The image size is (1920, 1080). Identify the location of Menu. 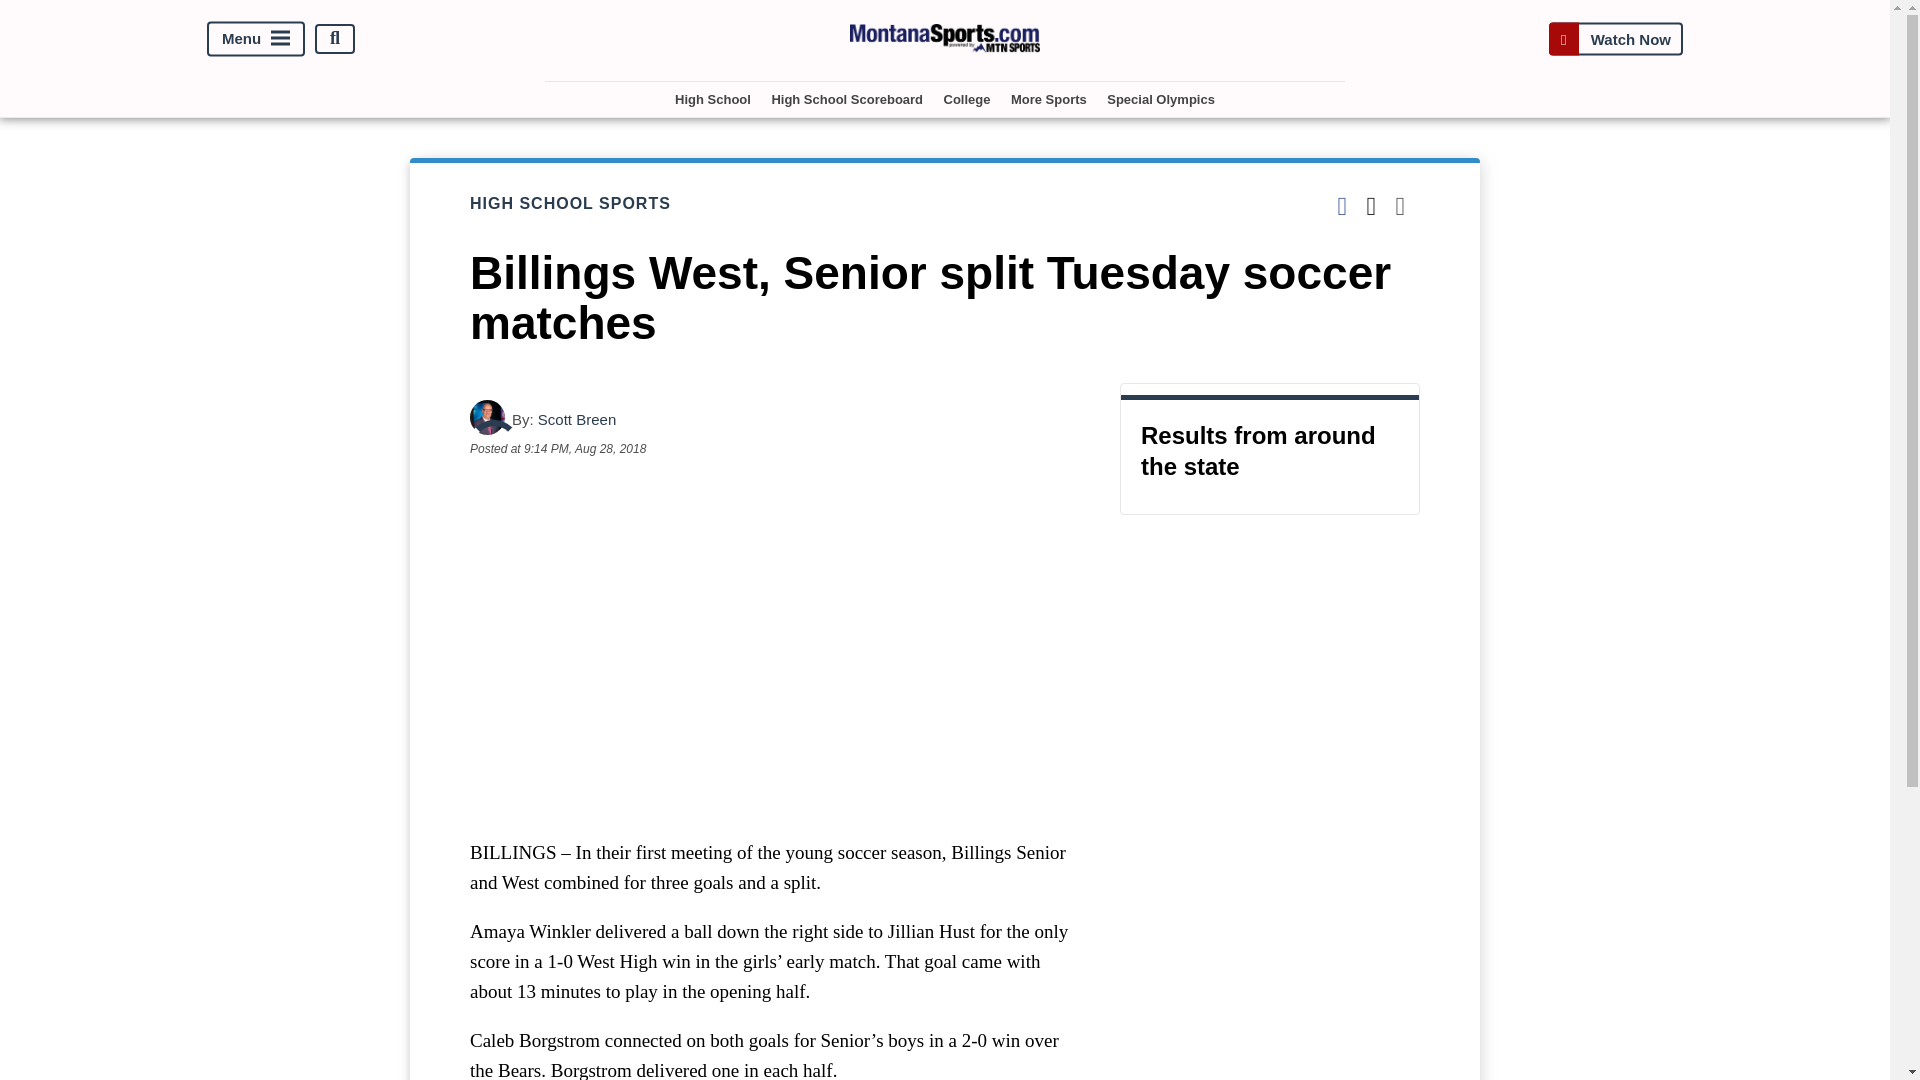
(256, 38).